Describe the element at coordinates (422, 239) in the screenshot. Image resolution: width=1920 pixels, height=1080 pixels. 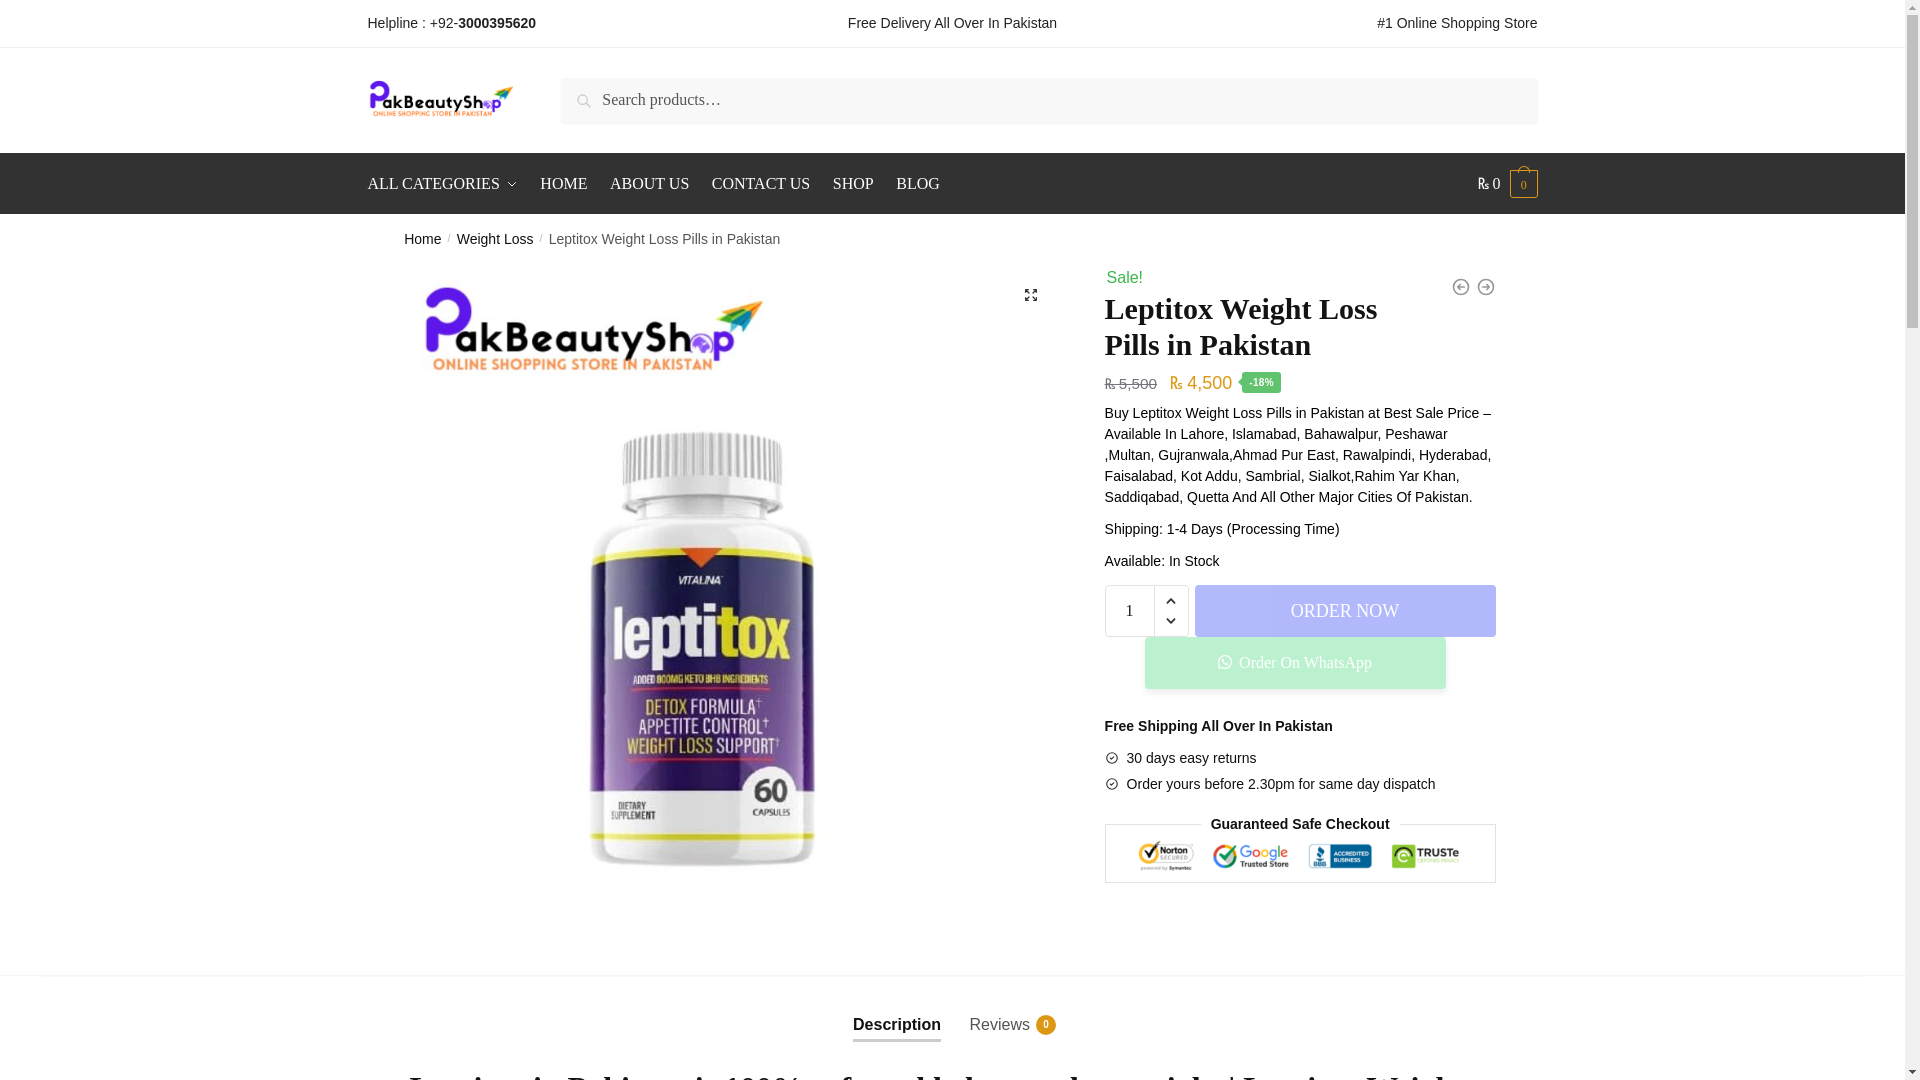
I see `1` at that location.